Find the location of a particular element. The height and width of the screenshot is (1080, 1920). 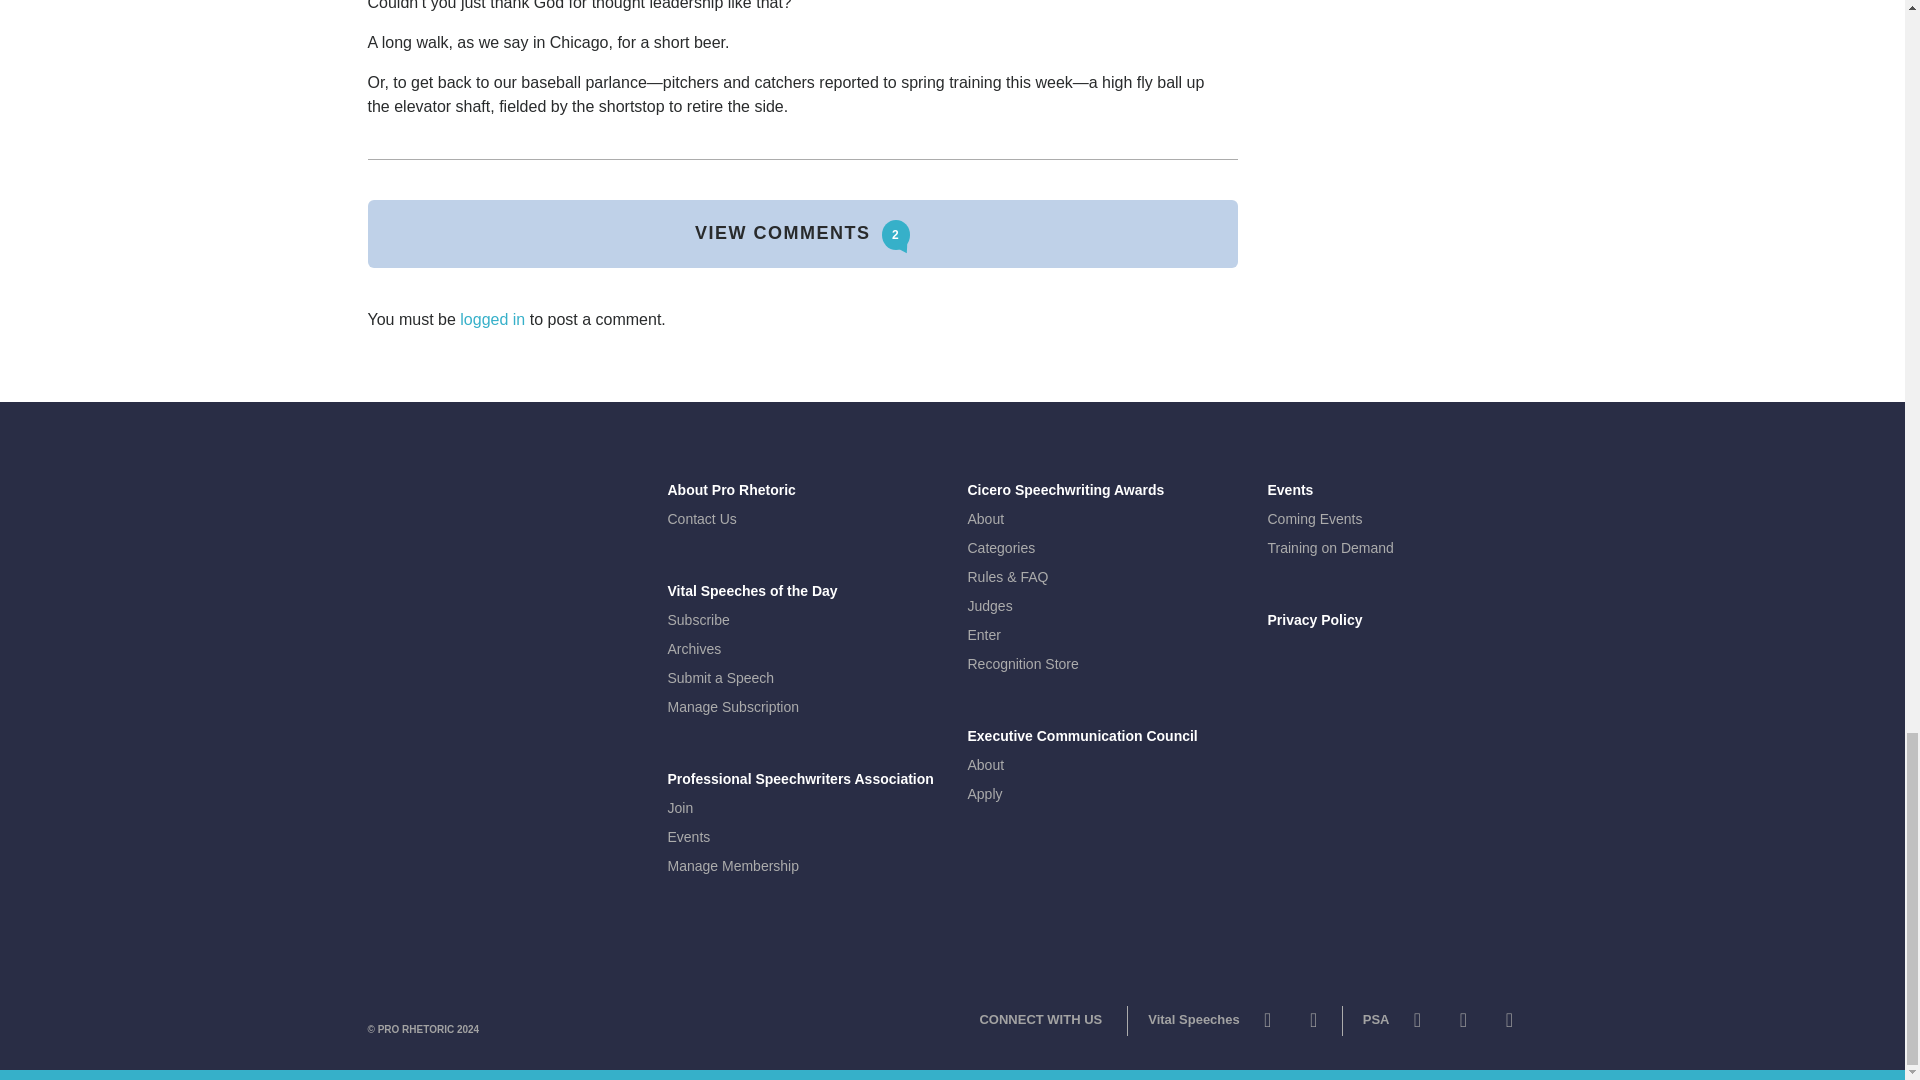

Facebook is located at coordinates (1314, 1024).